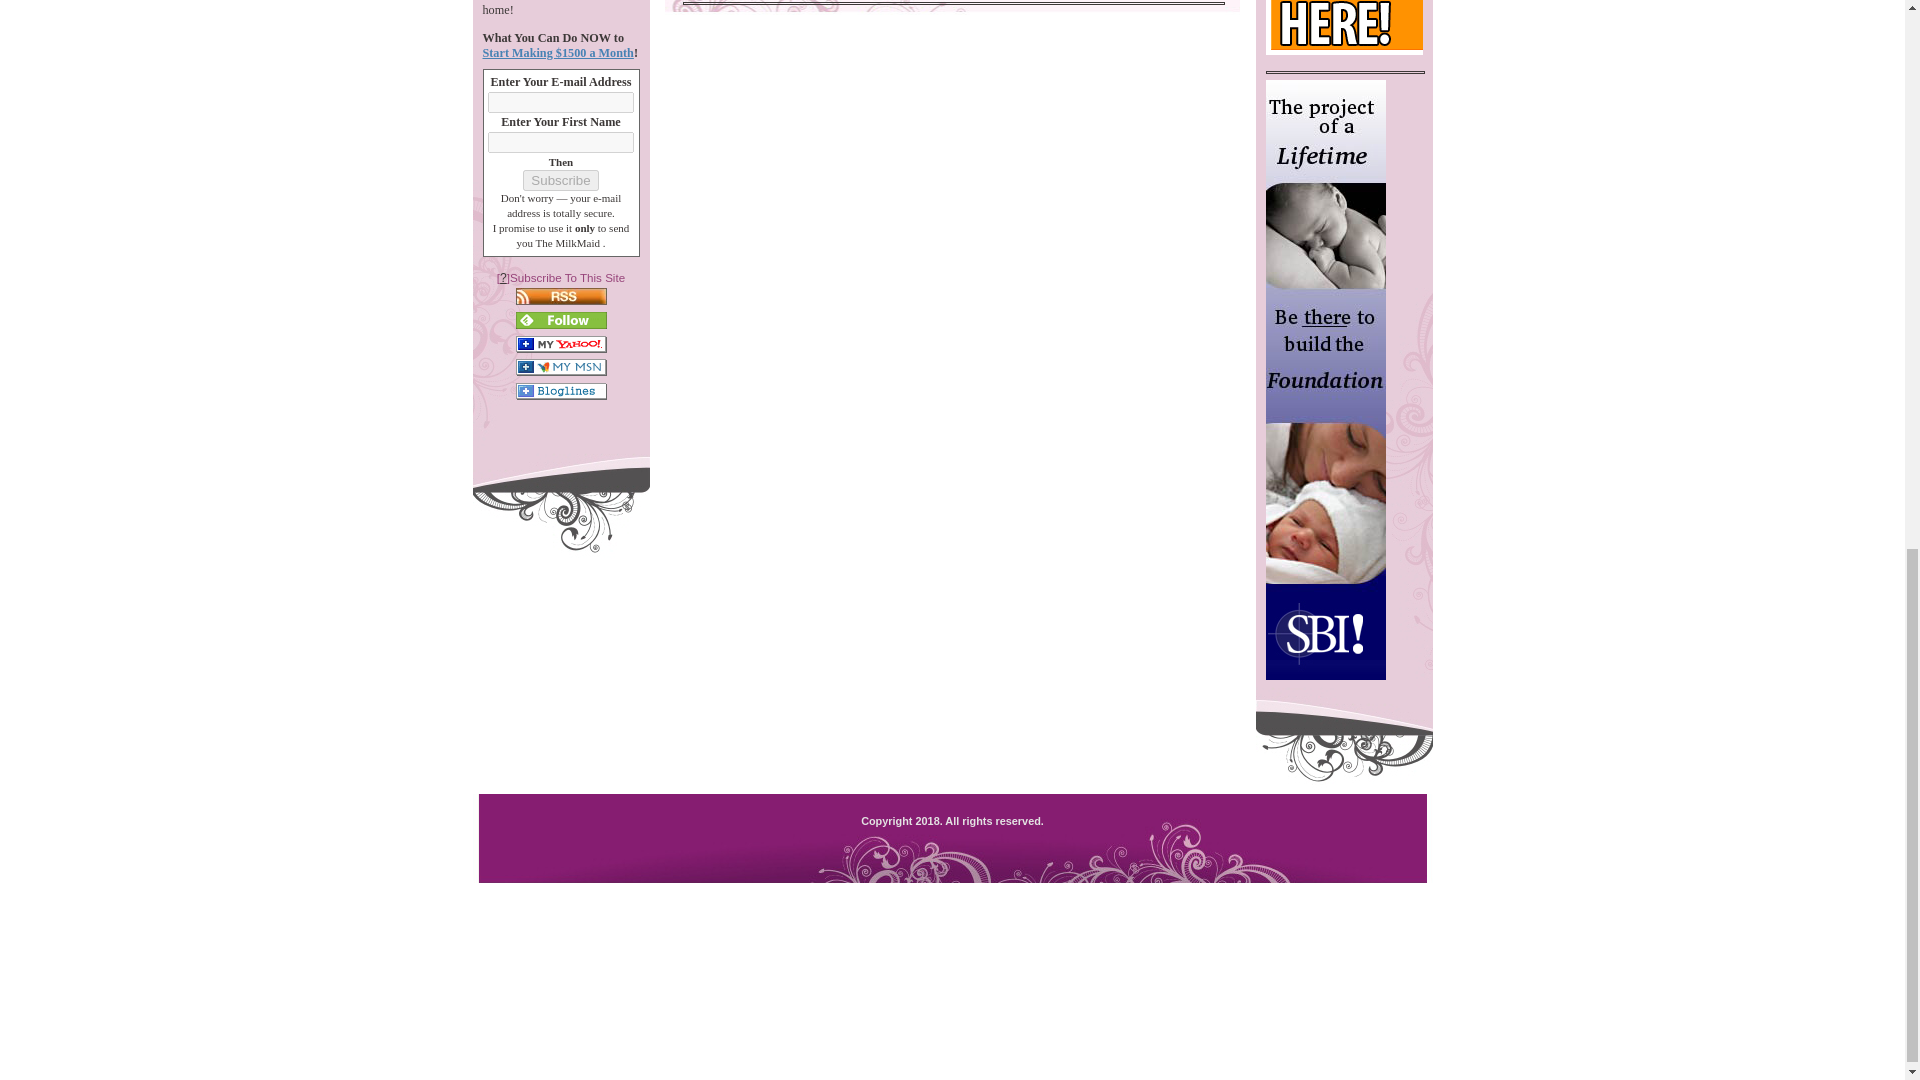 This screenshot has height=1080, width=1920. Describe the element at coordinates (1350, 28) in the screenshot. I see `make money blogging` at that location.